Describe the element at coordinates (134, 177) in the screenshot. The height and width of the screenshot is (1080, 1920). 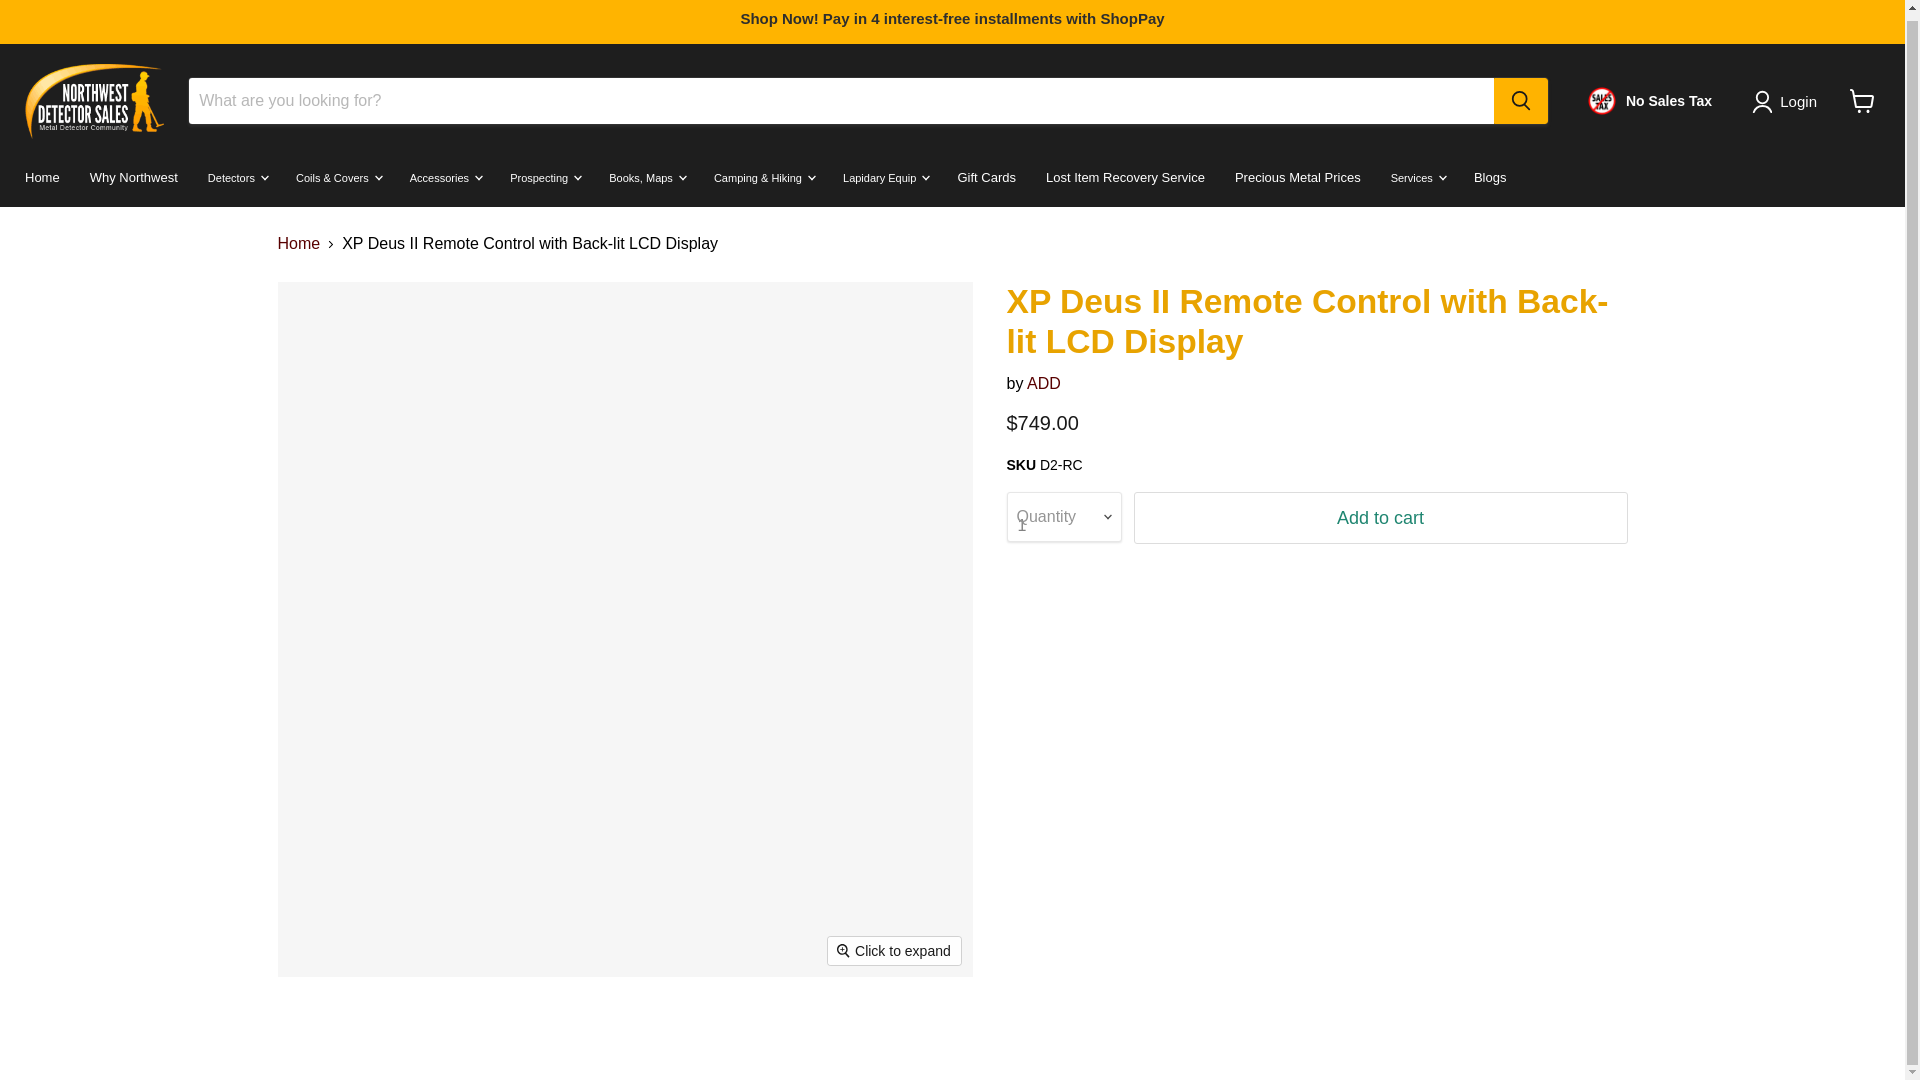
I see `Why Northwest` at that location.